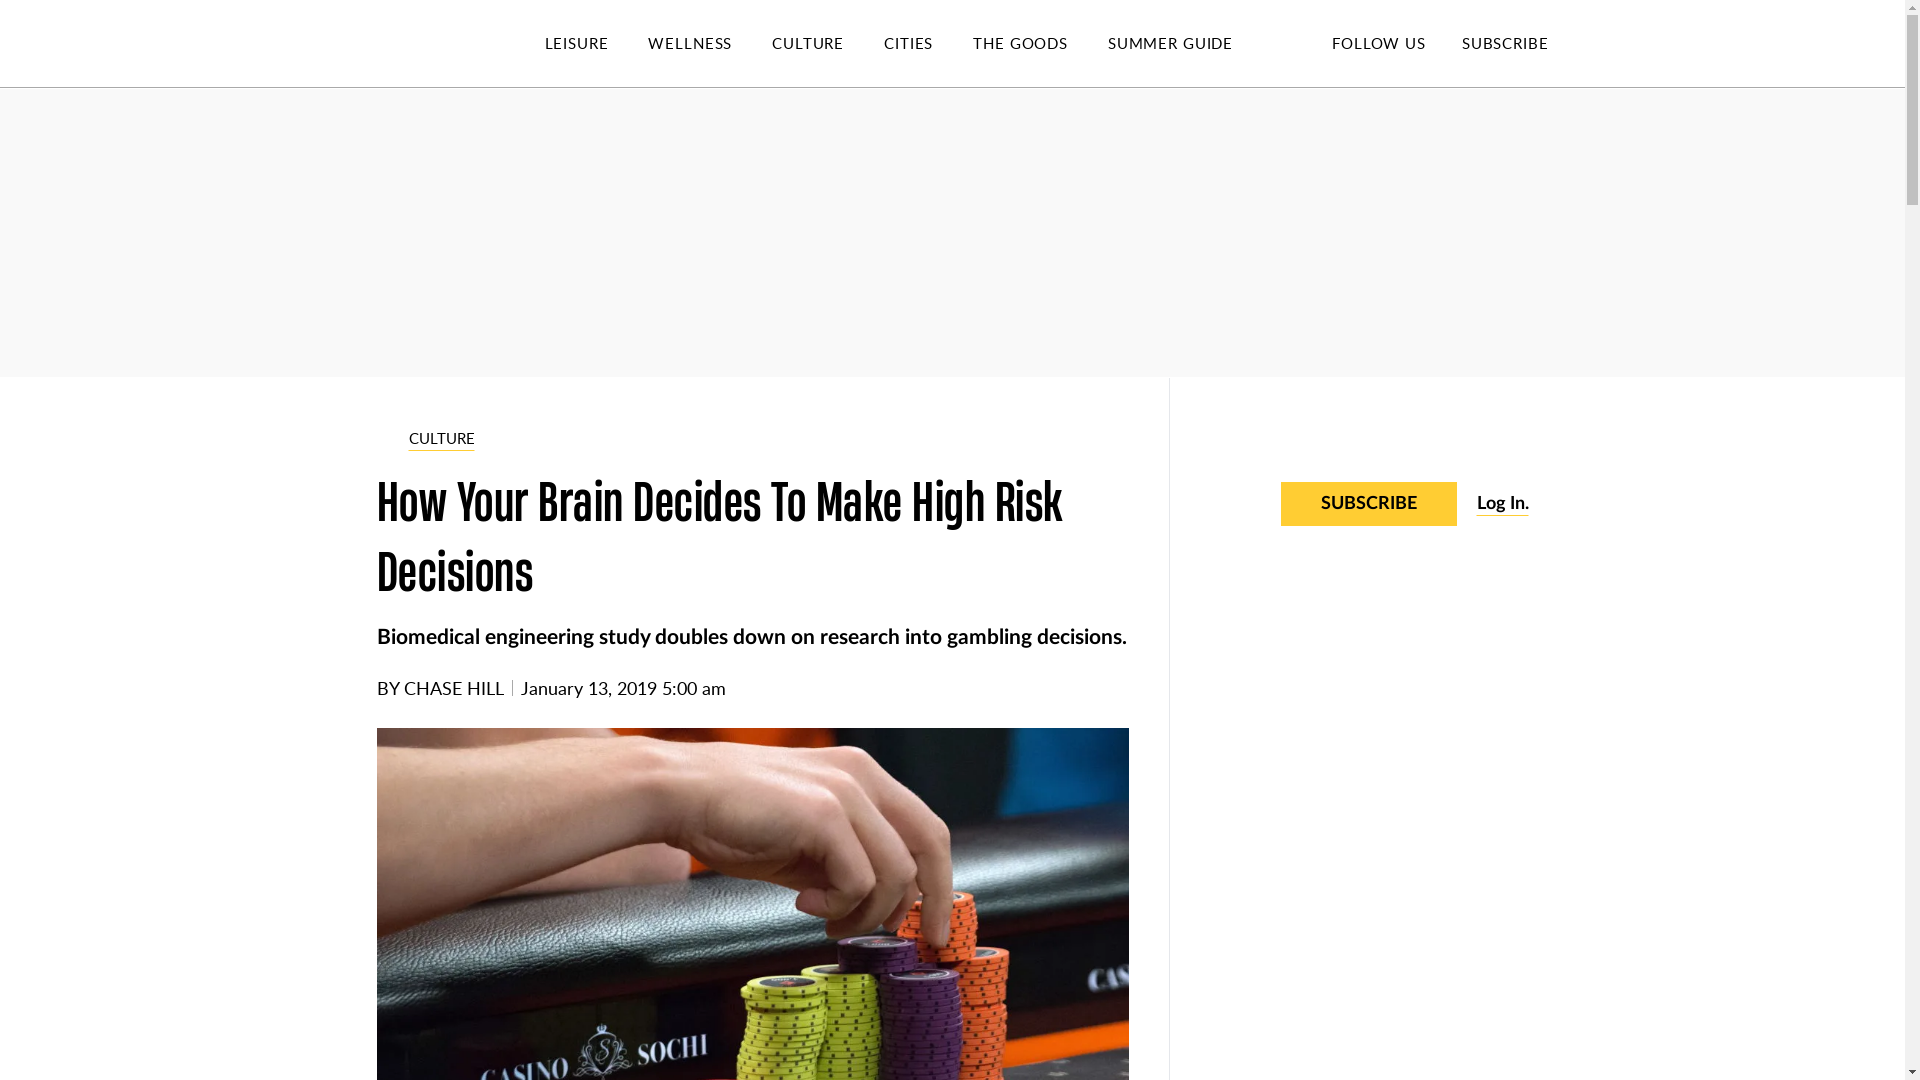 This screenshot has height=1080, width=1920. I want to click on CULTURE, so click(827, 44).